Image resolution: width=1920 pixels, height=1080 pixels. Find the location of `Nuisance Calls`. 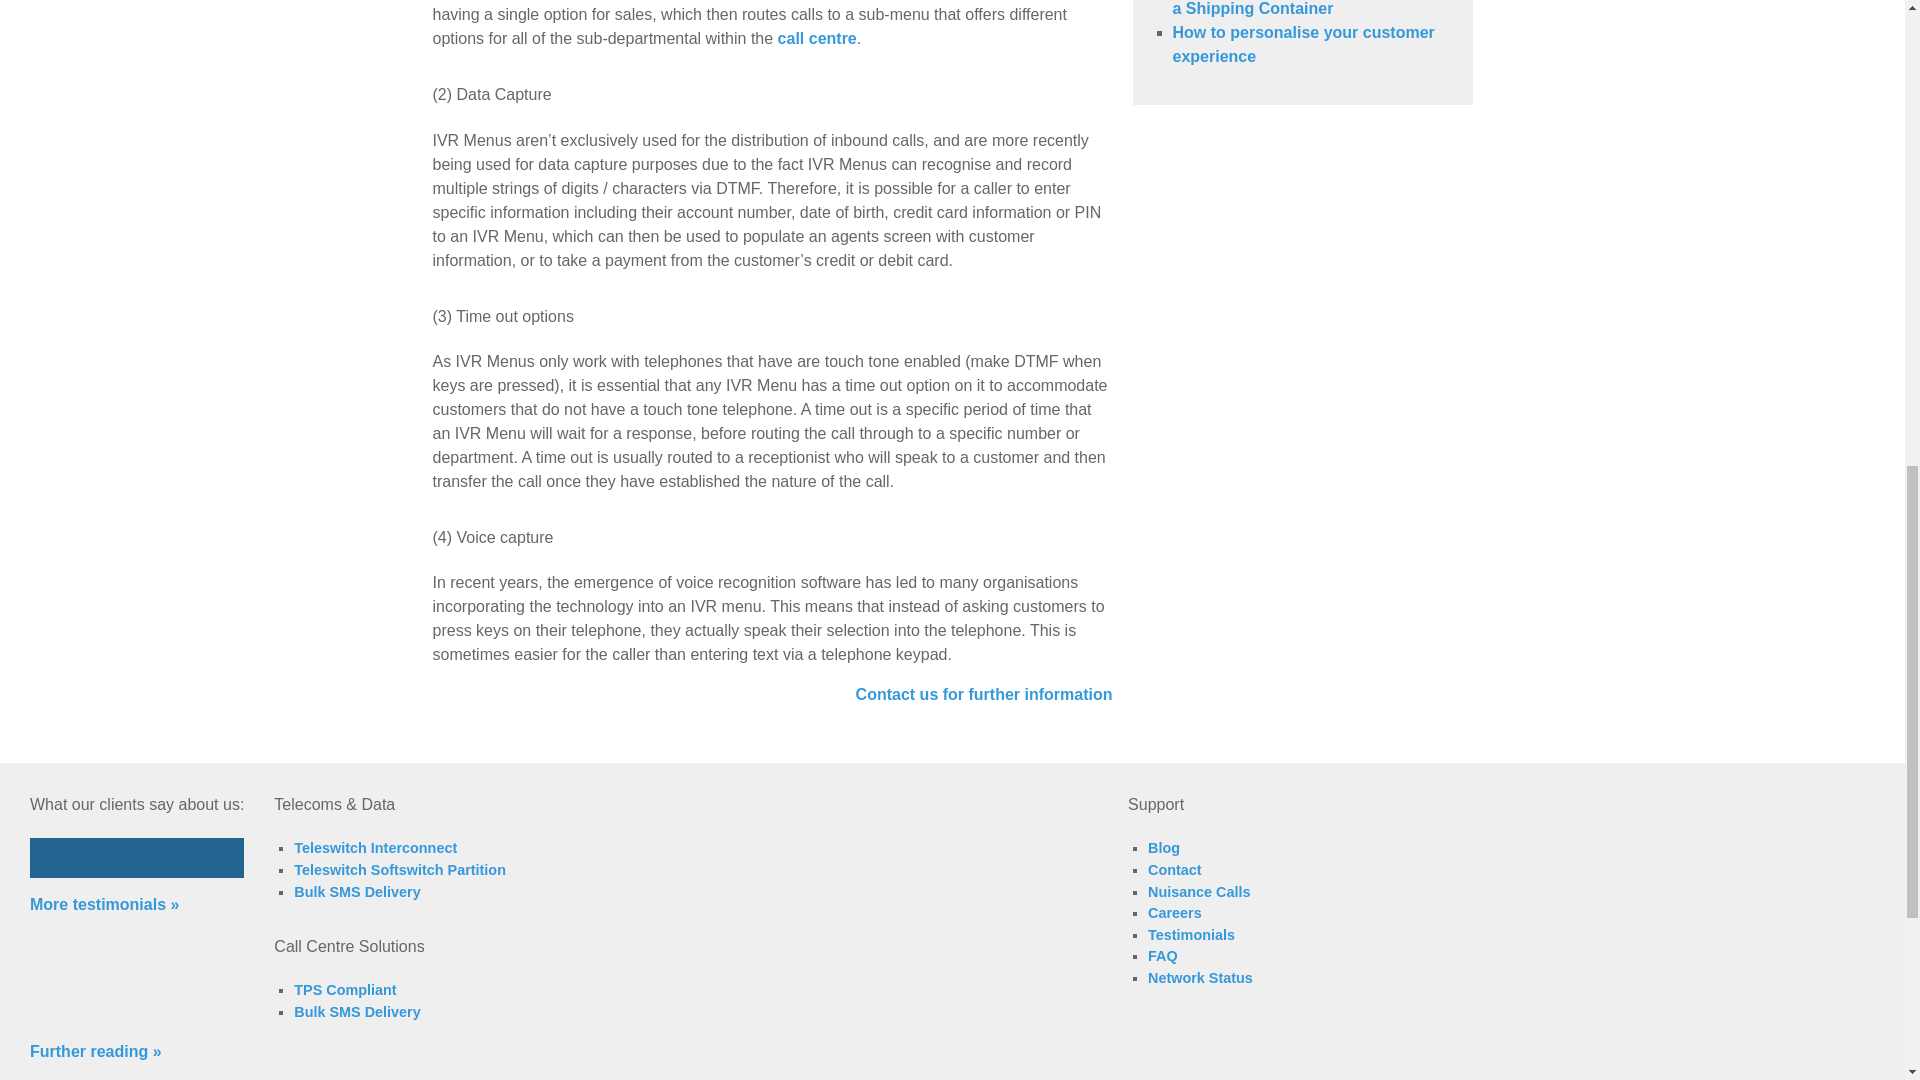

Nuisance Calls is located at coordinates (1198, 892).